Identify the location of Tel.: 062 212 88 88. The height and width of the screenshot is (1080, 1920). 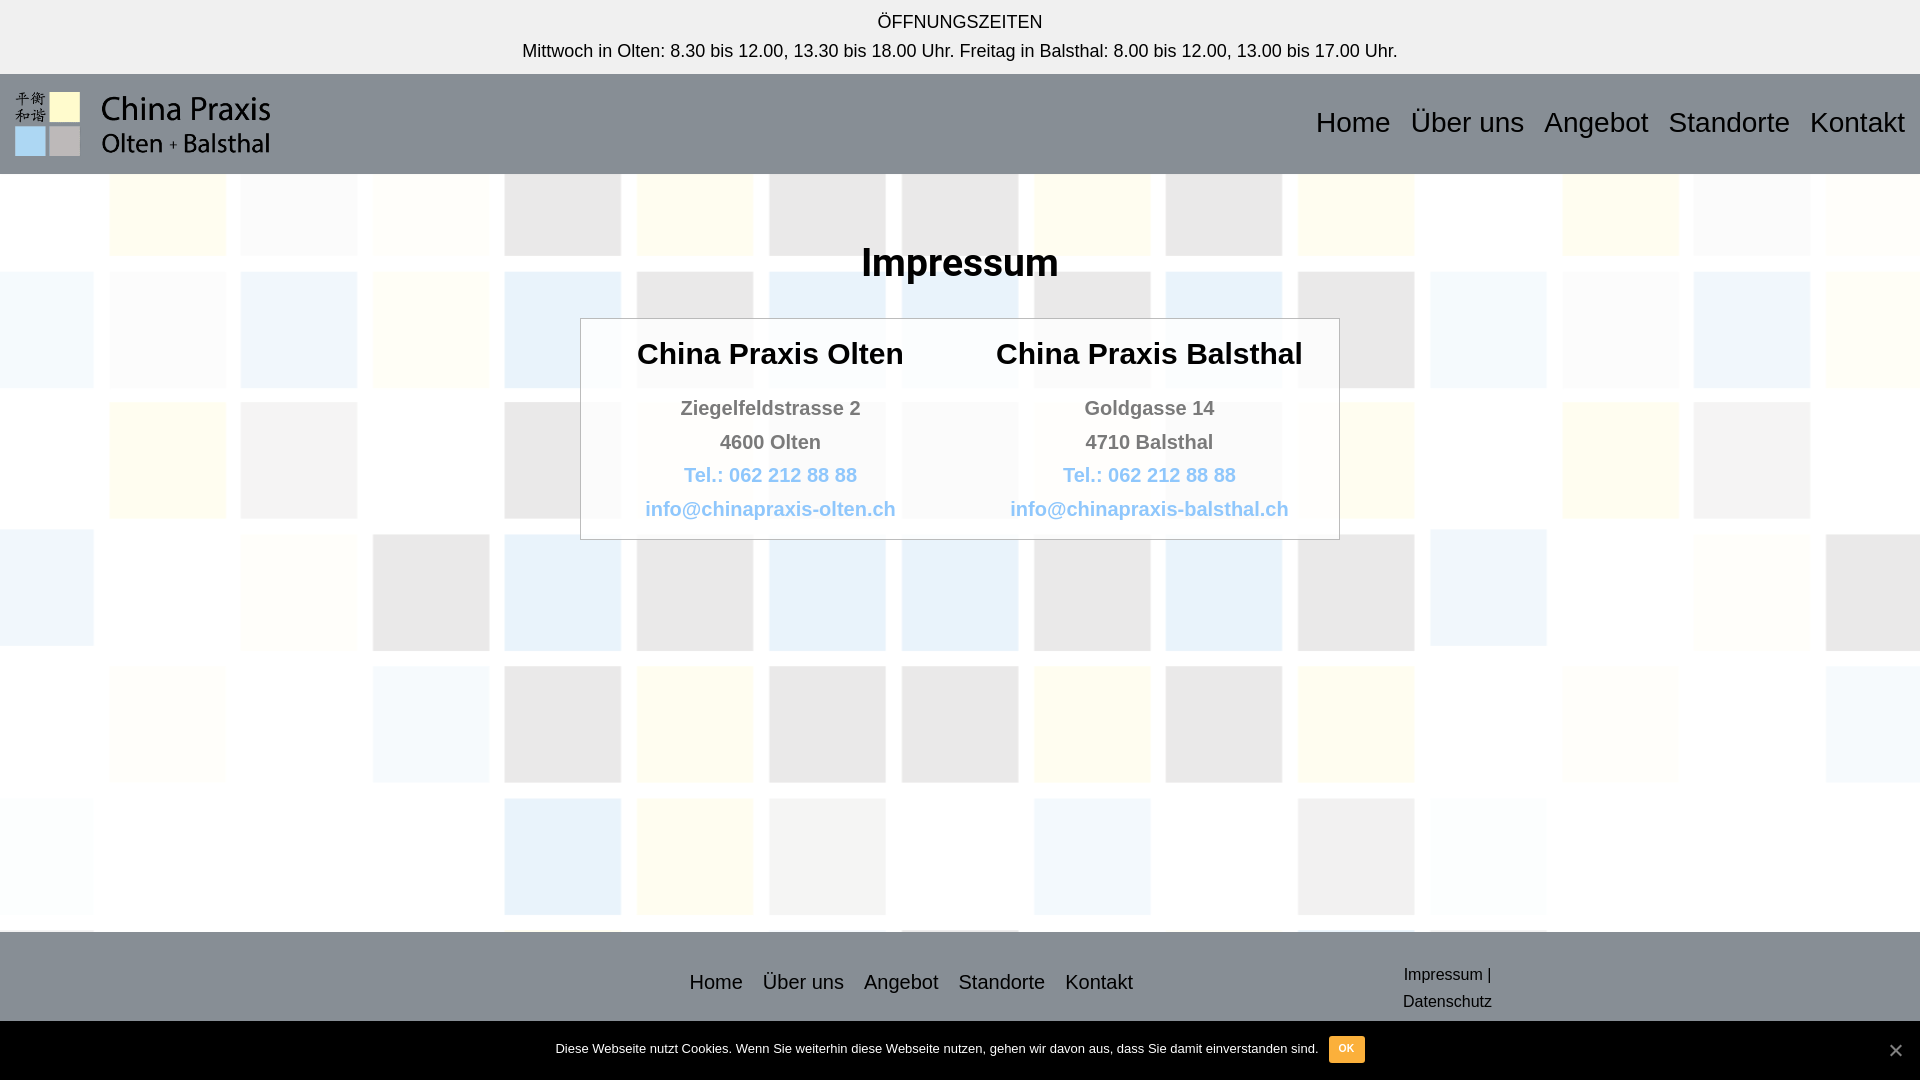
(1150, 475).